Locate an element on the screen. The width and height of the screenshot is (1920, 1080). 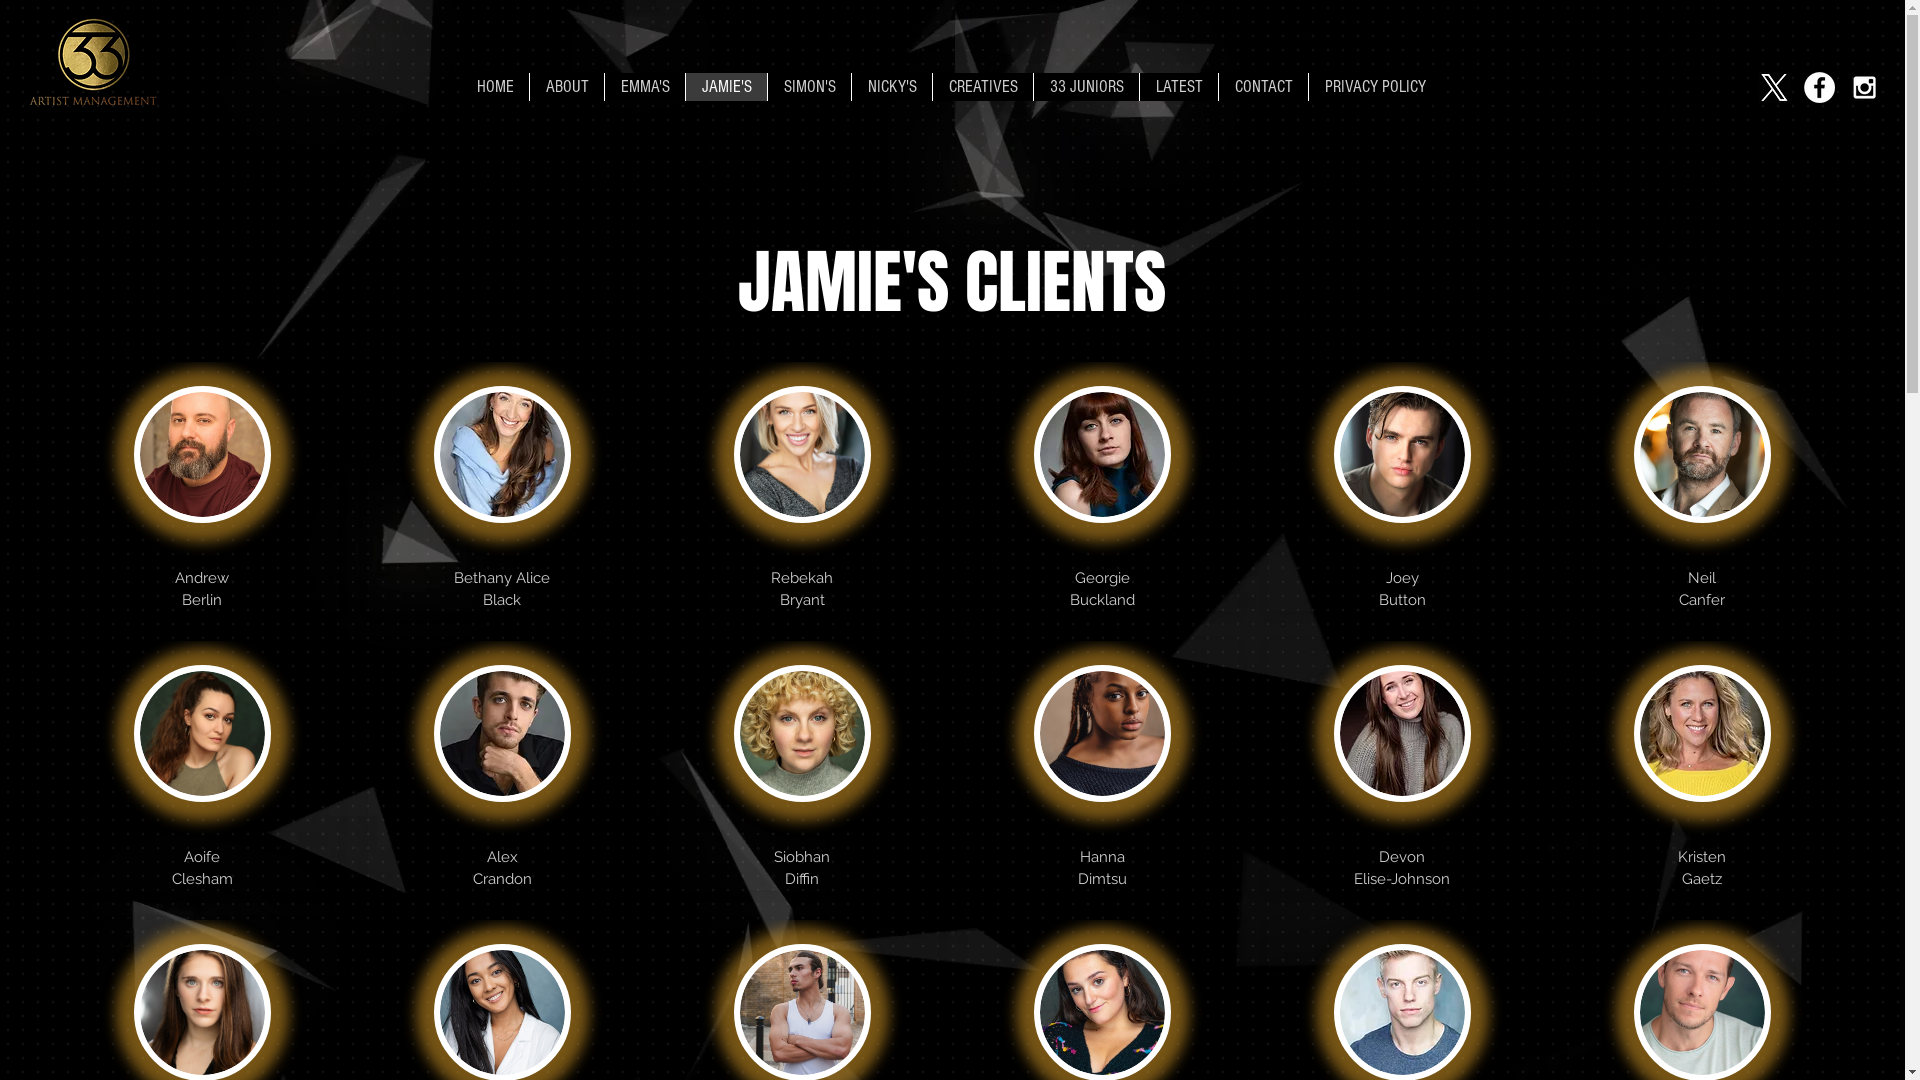
yb8z64js95.jpg is located at coordinates (502, 454).